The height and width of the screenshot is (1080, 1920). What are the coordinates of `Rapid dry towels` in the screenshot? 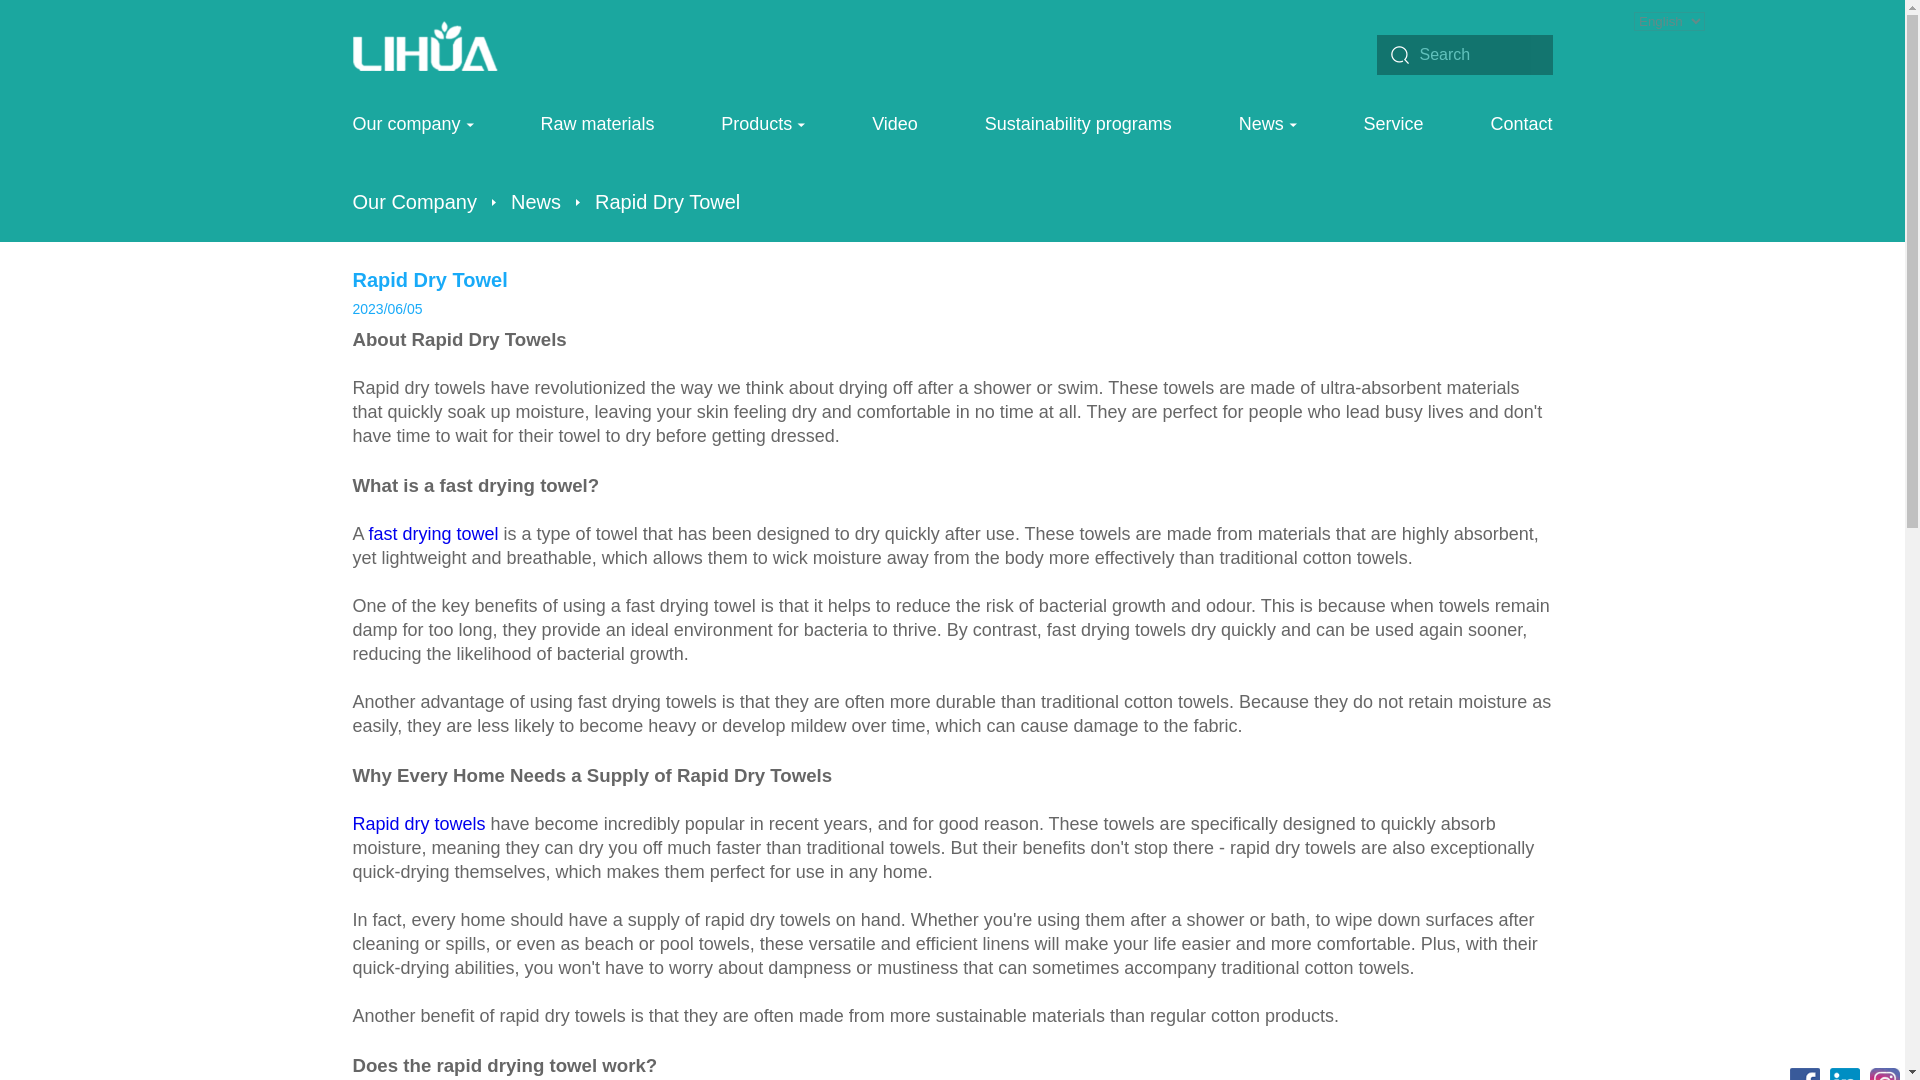 It's located at (418, 824).